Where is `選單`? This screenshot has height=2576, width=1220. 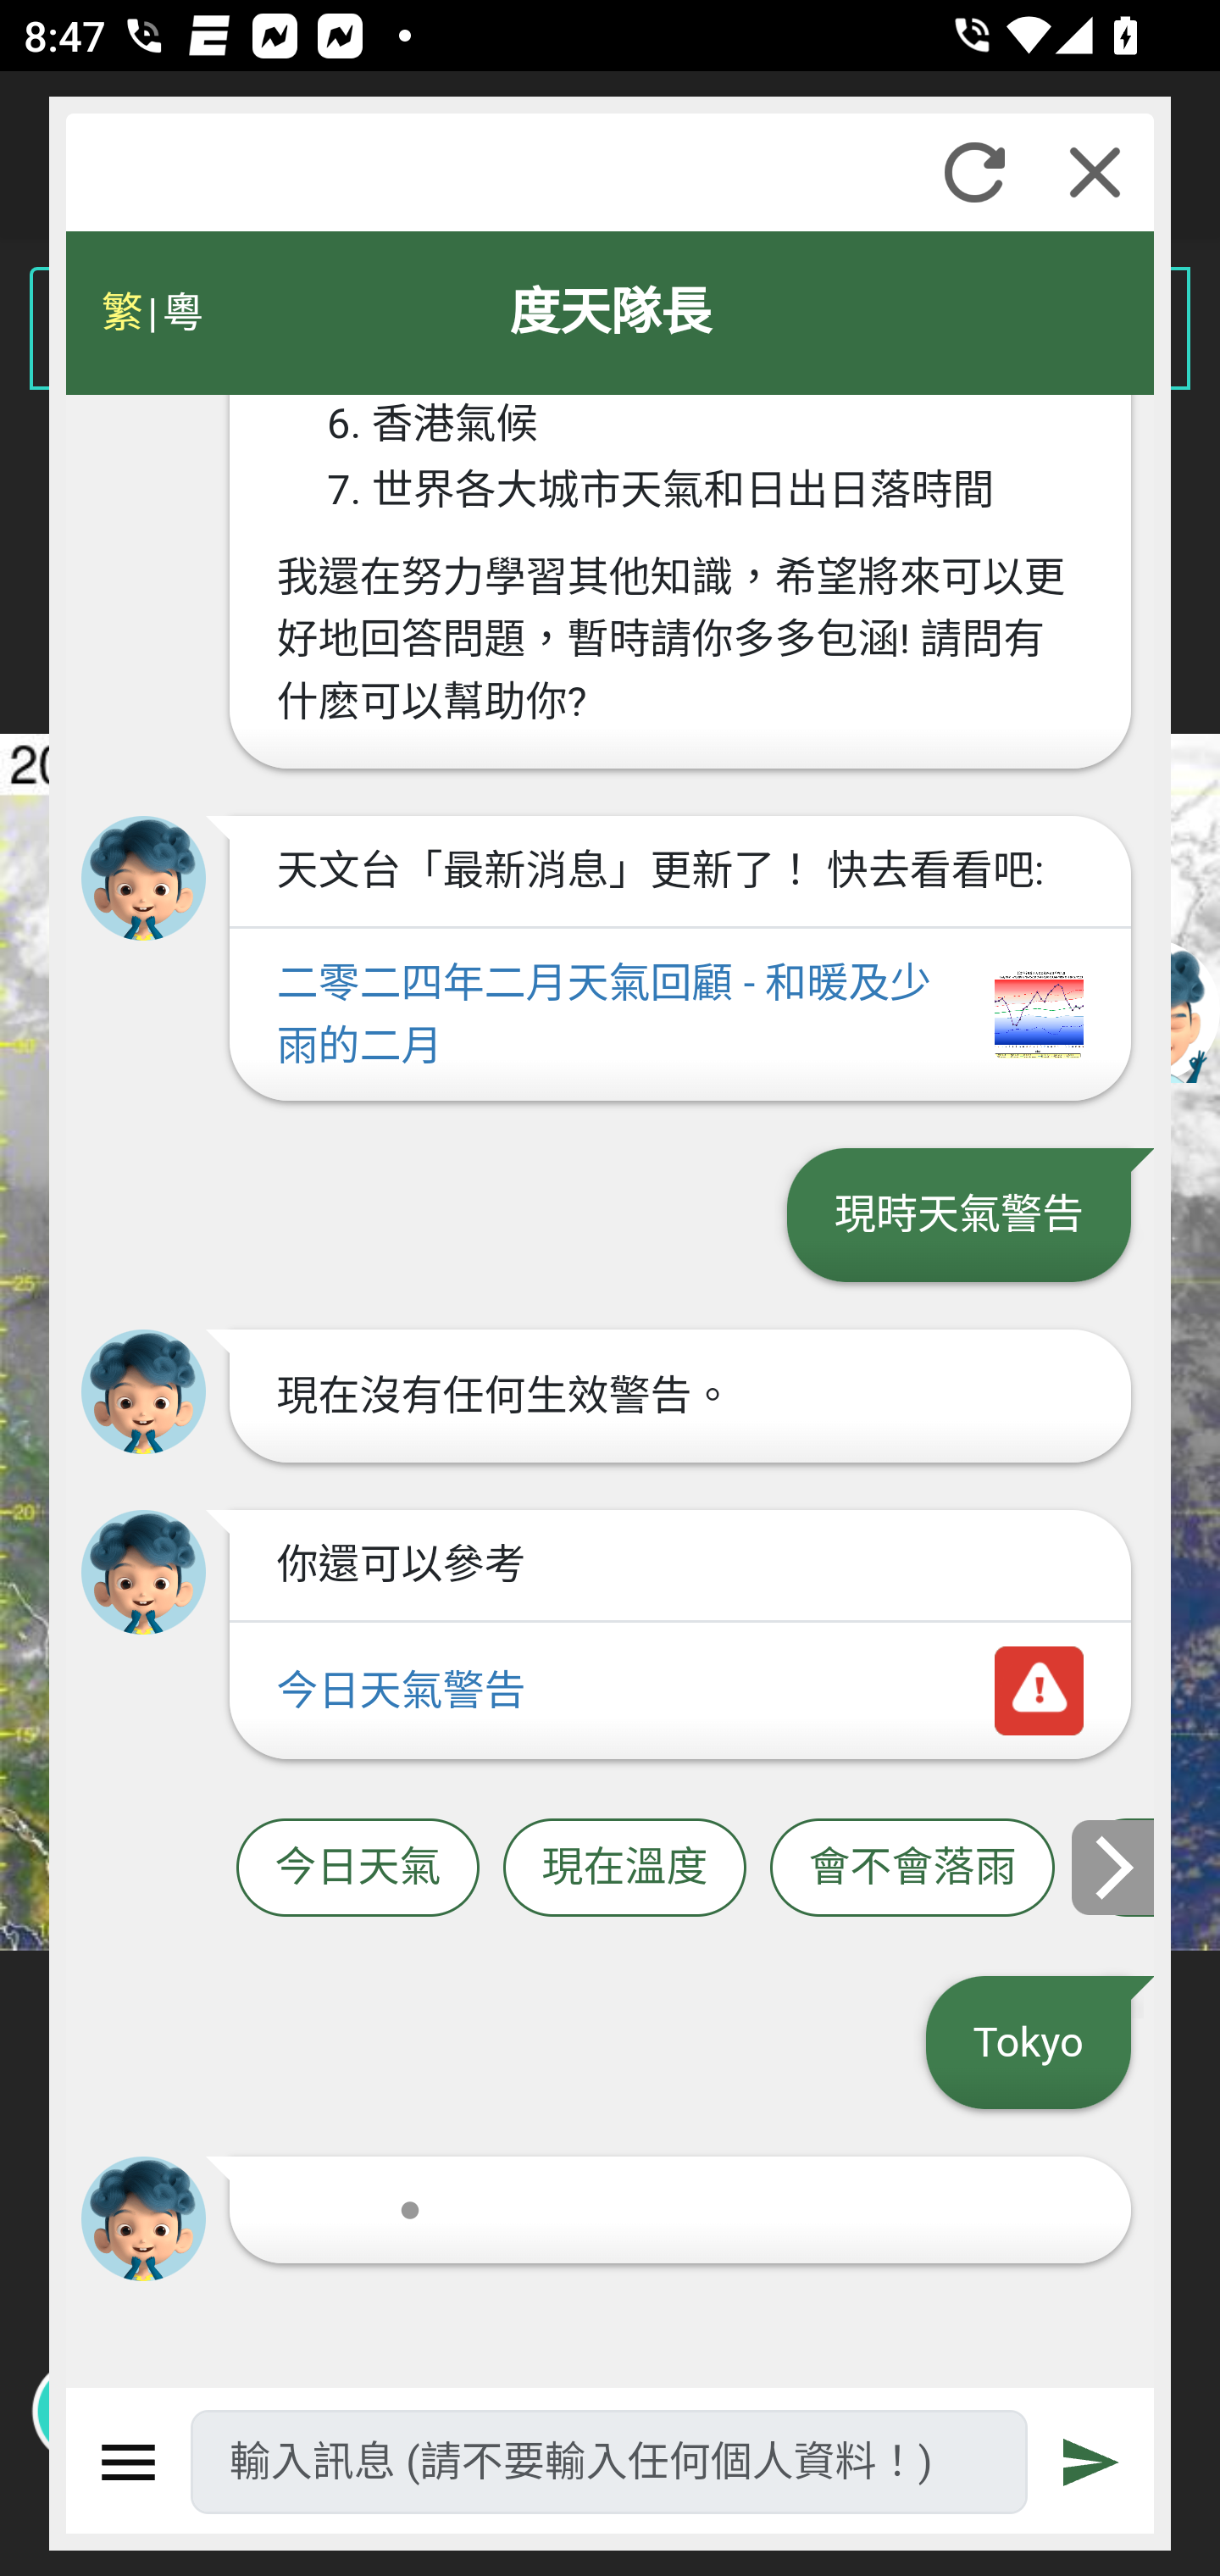 選單 is located at coordinates (129, 2462).